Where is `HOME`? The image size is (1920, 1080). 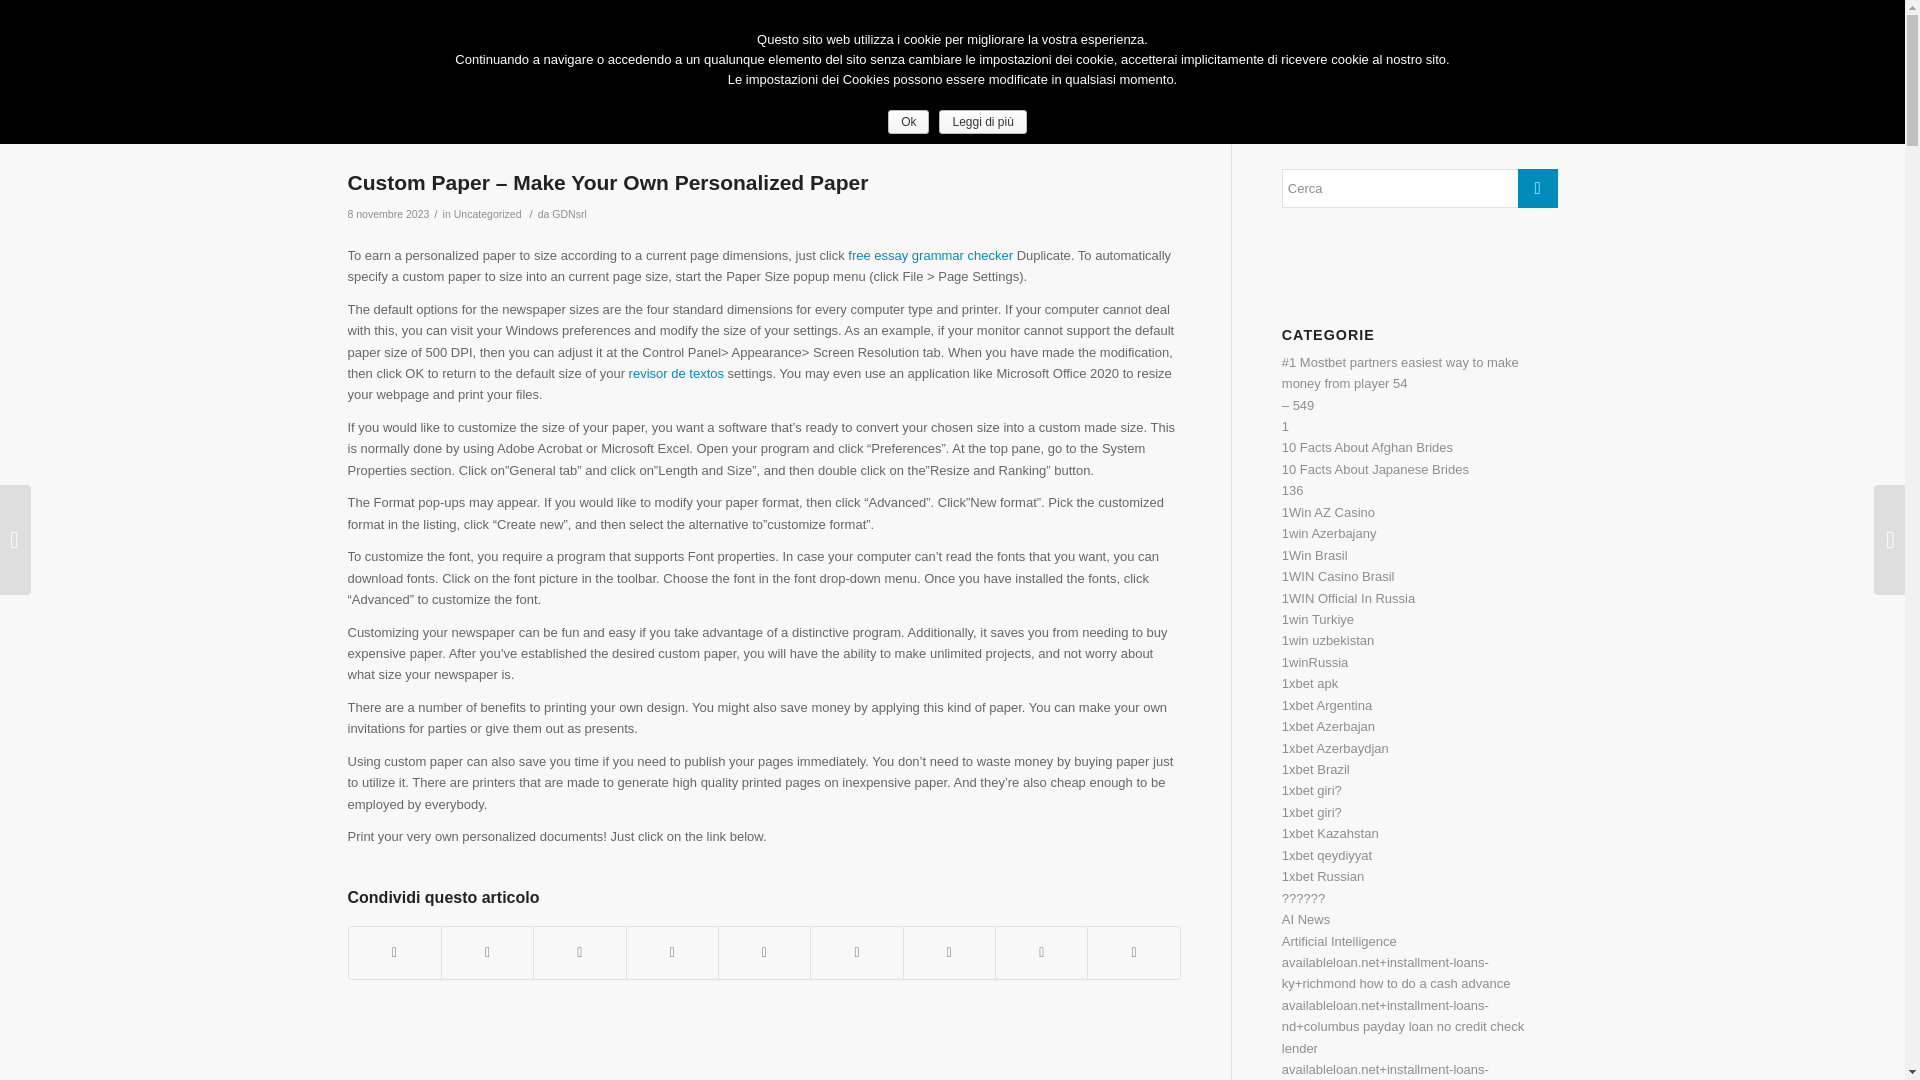
HOME is located at coordinates (951, 74).